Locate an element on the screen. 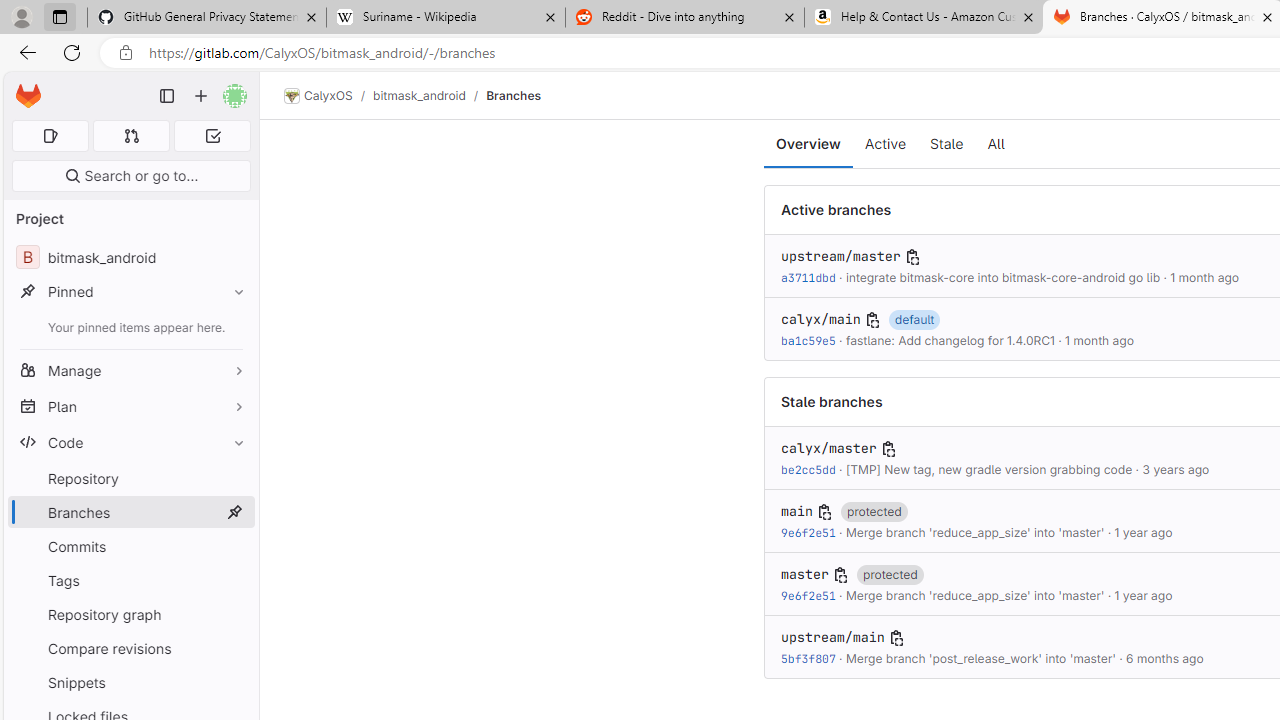 The height and width of the screenshot is (720, 1280). All is located at coordinates (996, 144).